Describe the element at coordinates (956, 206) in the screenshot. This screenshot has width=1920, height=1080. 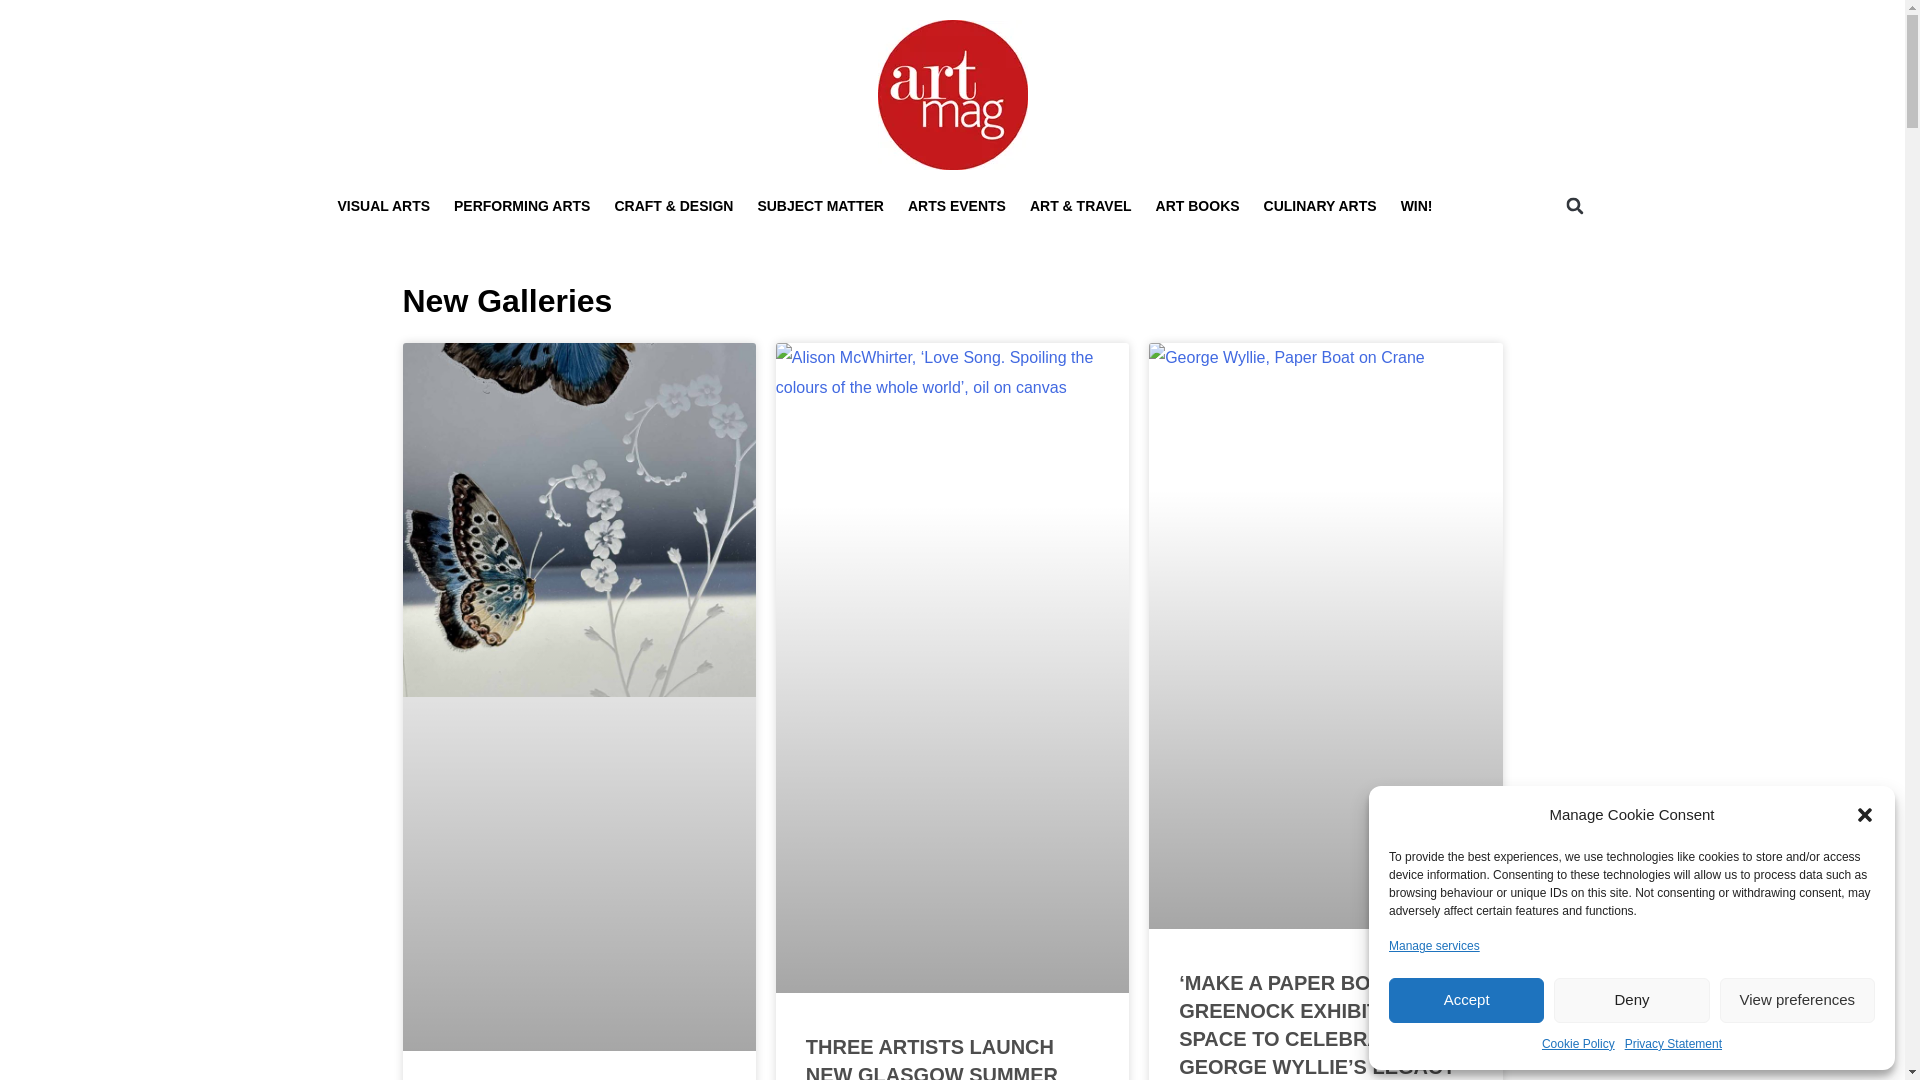
I see `ARTS EVENTS` at that location.